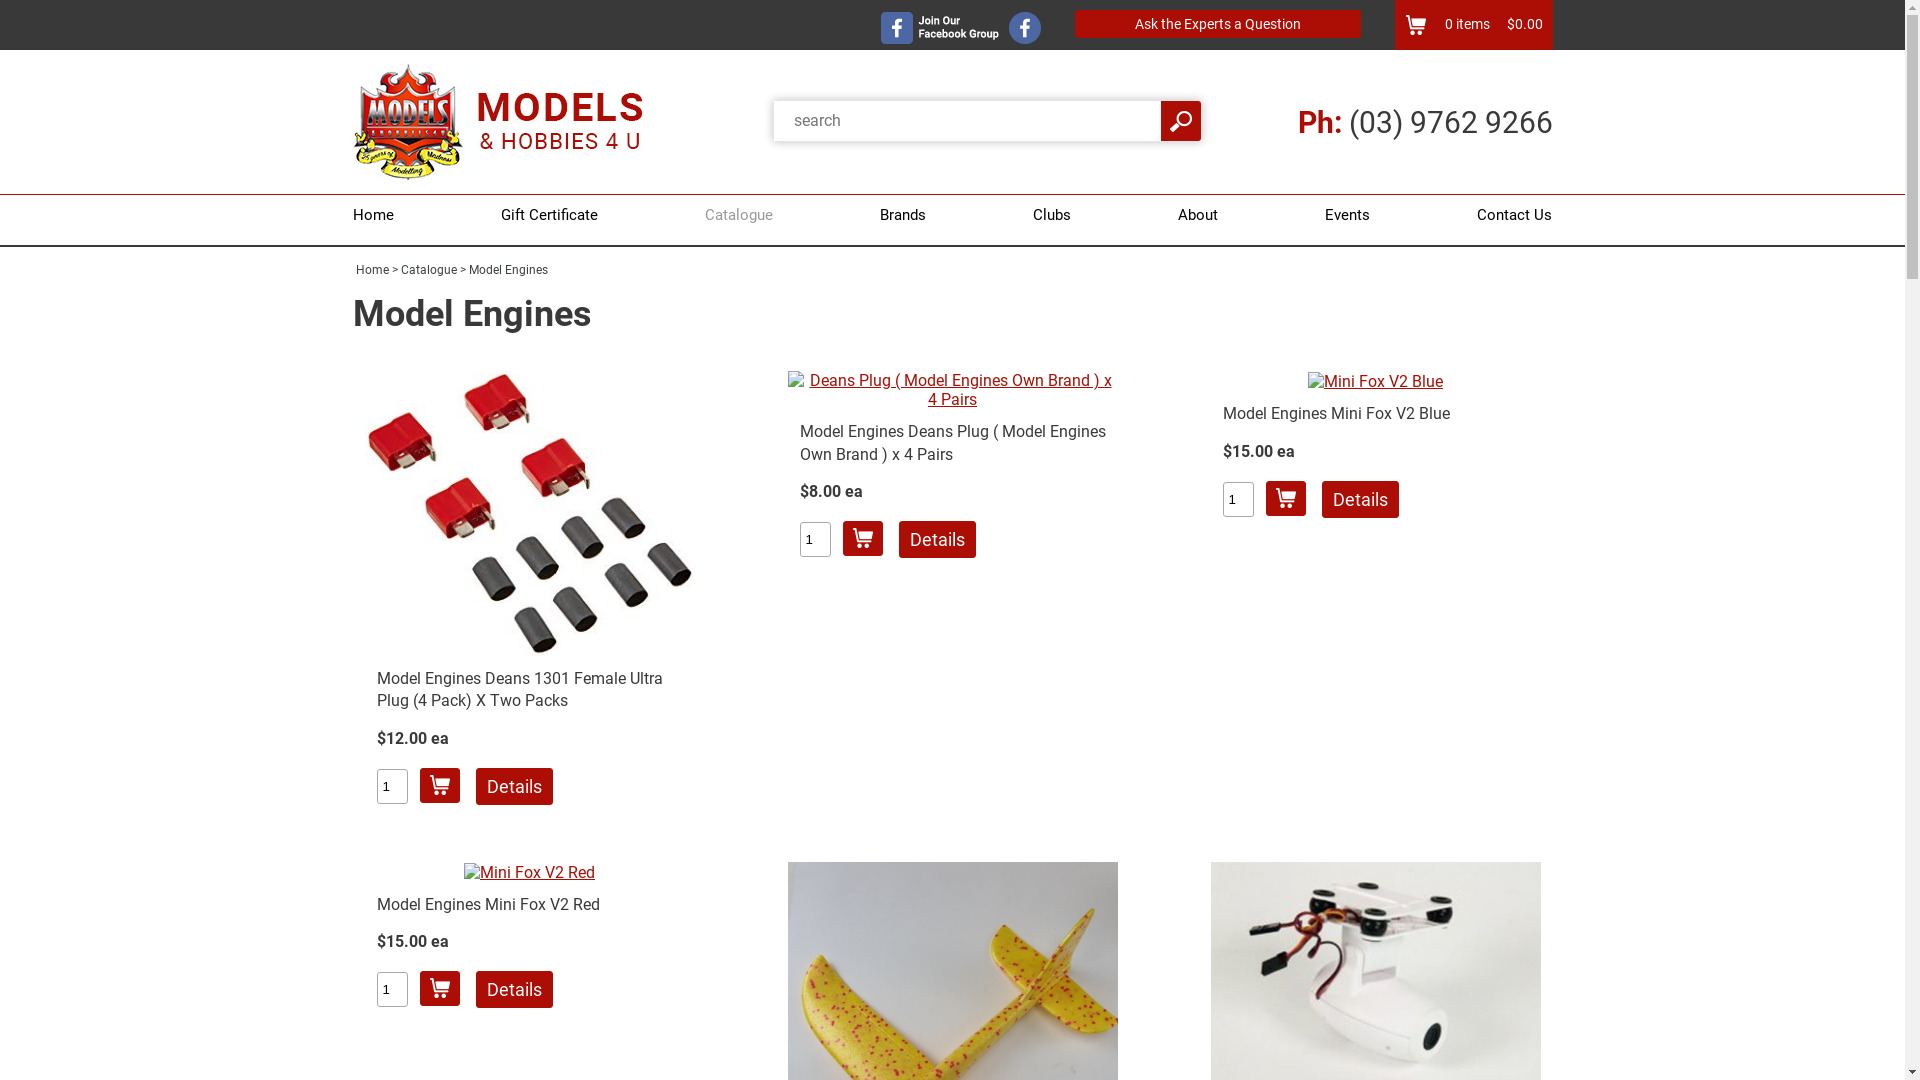 This screenshot has height=1080, width=1920. What do you see at coordinates (1516, 24) in the screenshot?
I see `$0.00` at bounding box center [1516, 24].